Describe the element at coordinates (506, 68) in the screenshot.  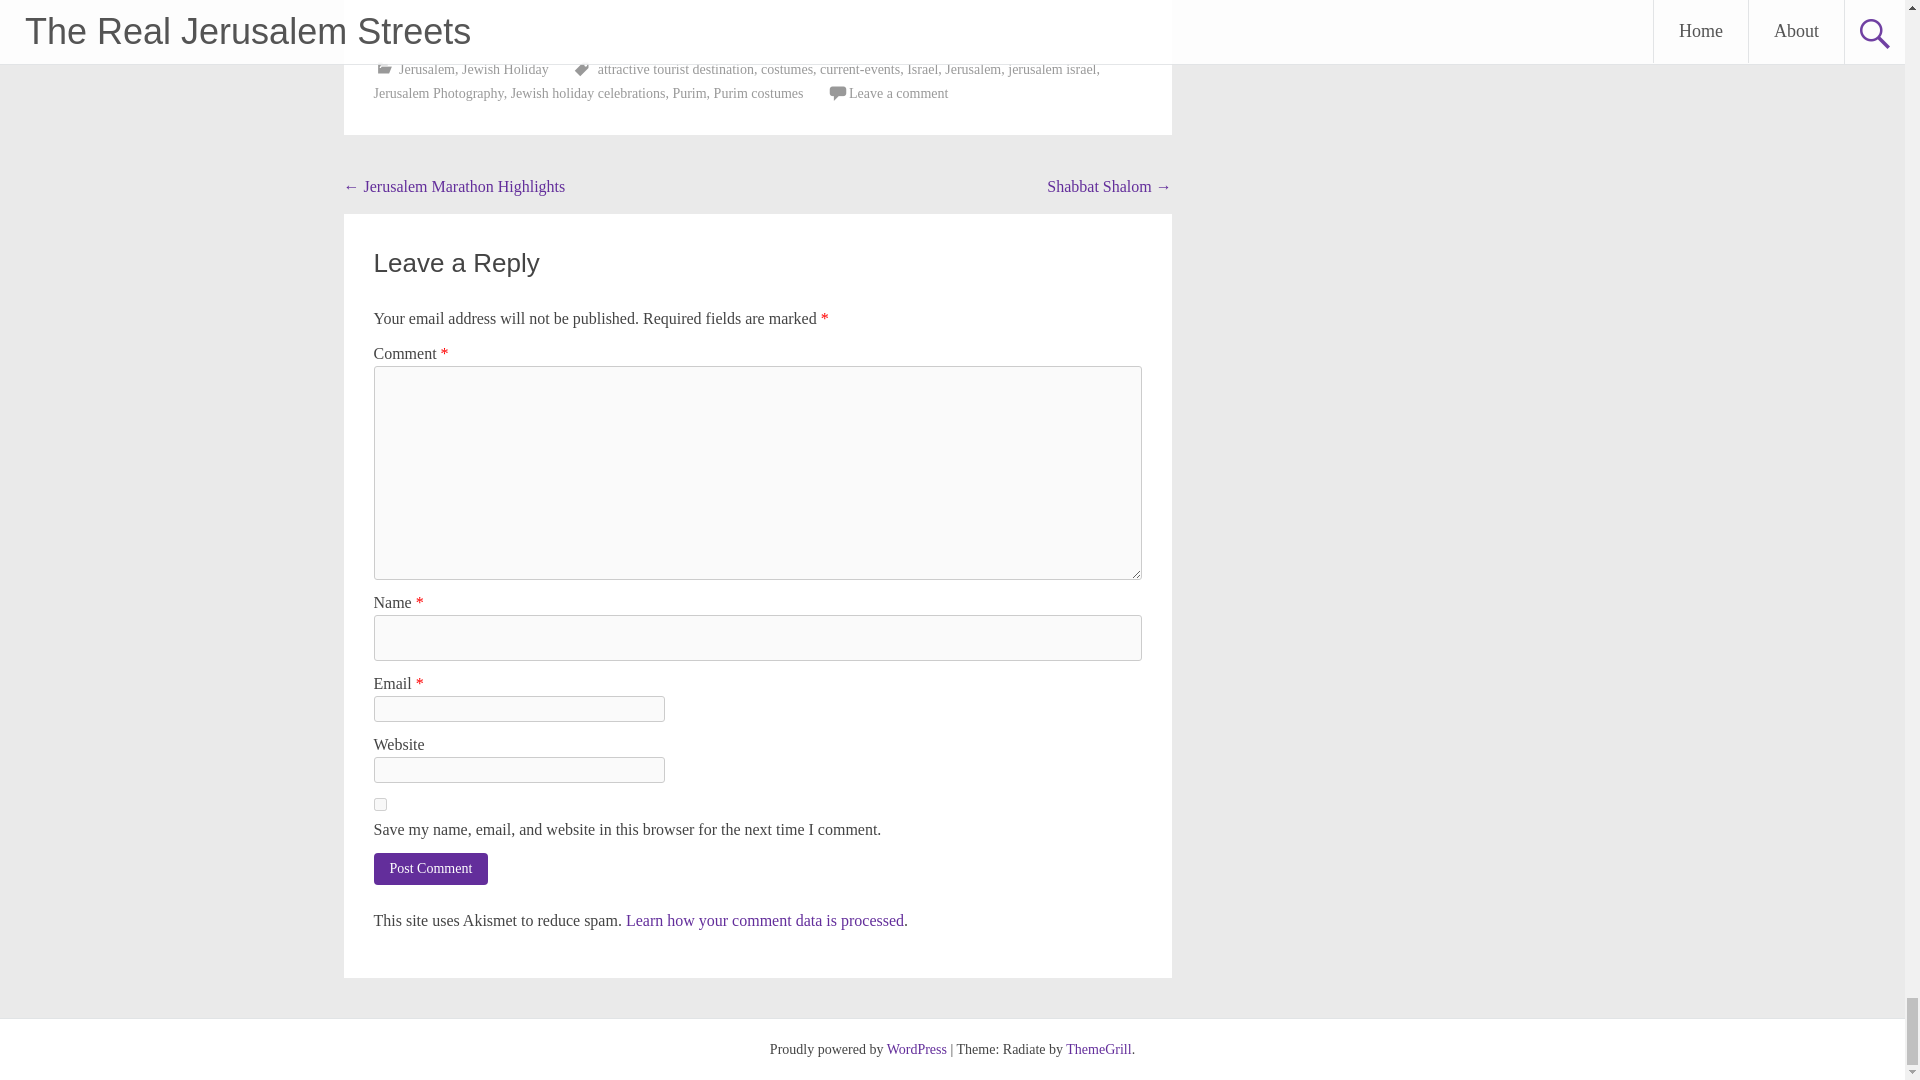
I see `Jewish Holiday` at that location.